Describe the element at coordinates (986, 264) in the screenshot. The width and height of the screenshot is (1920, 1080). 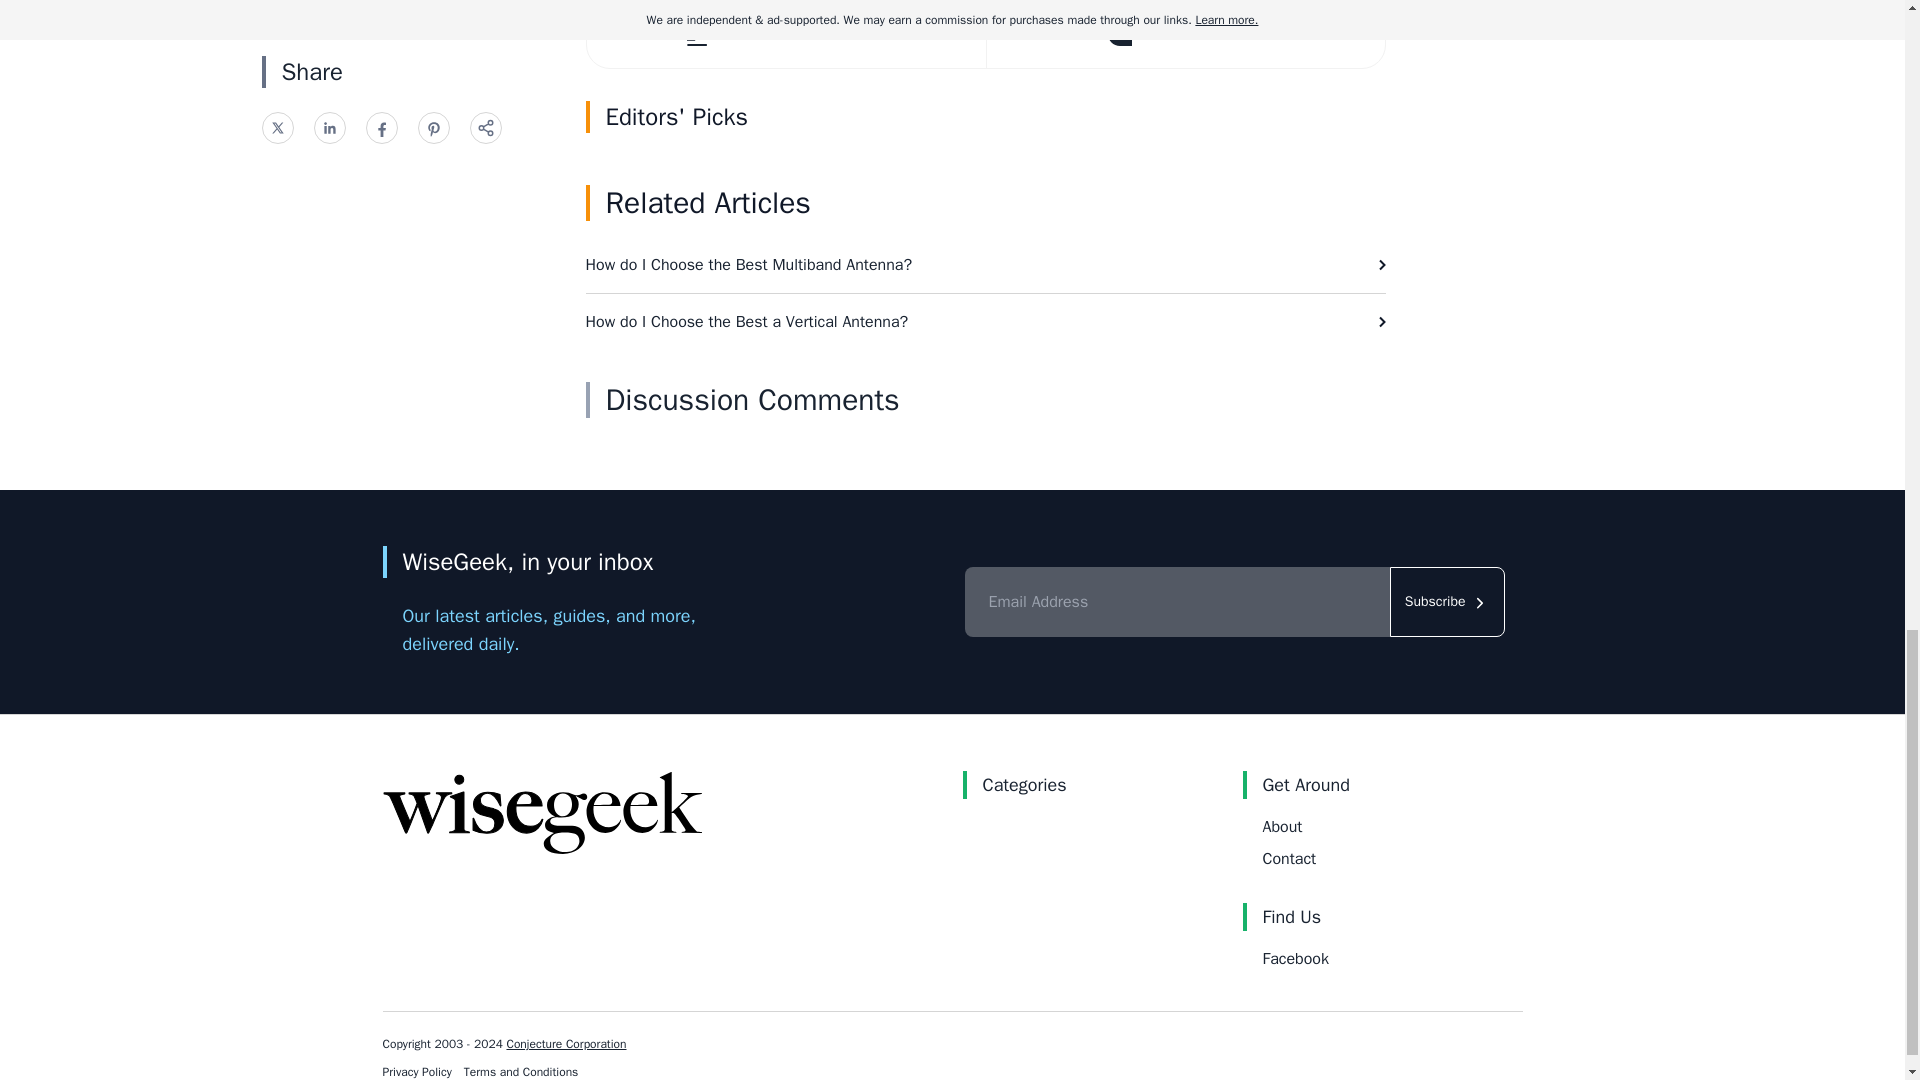
I see `How do I Choose the Best Multiband Antenna?` at that location.